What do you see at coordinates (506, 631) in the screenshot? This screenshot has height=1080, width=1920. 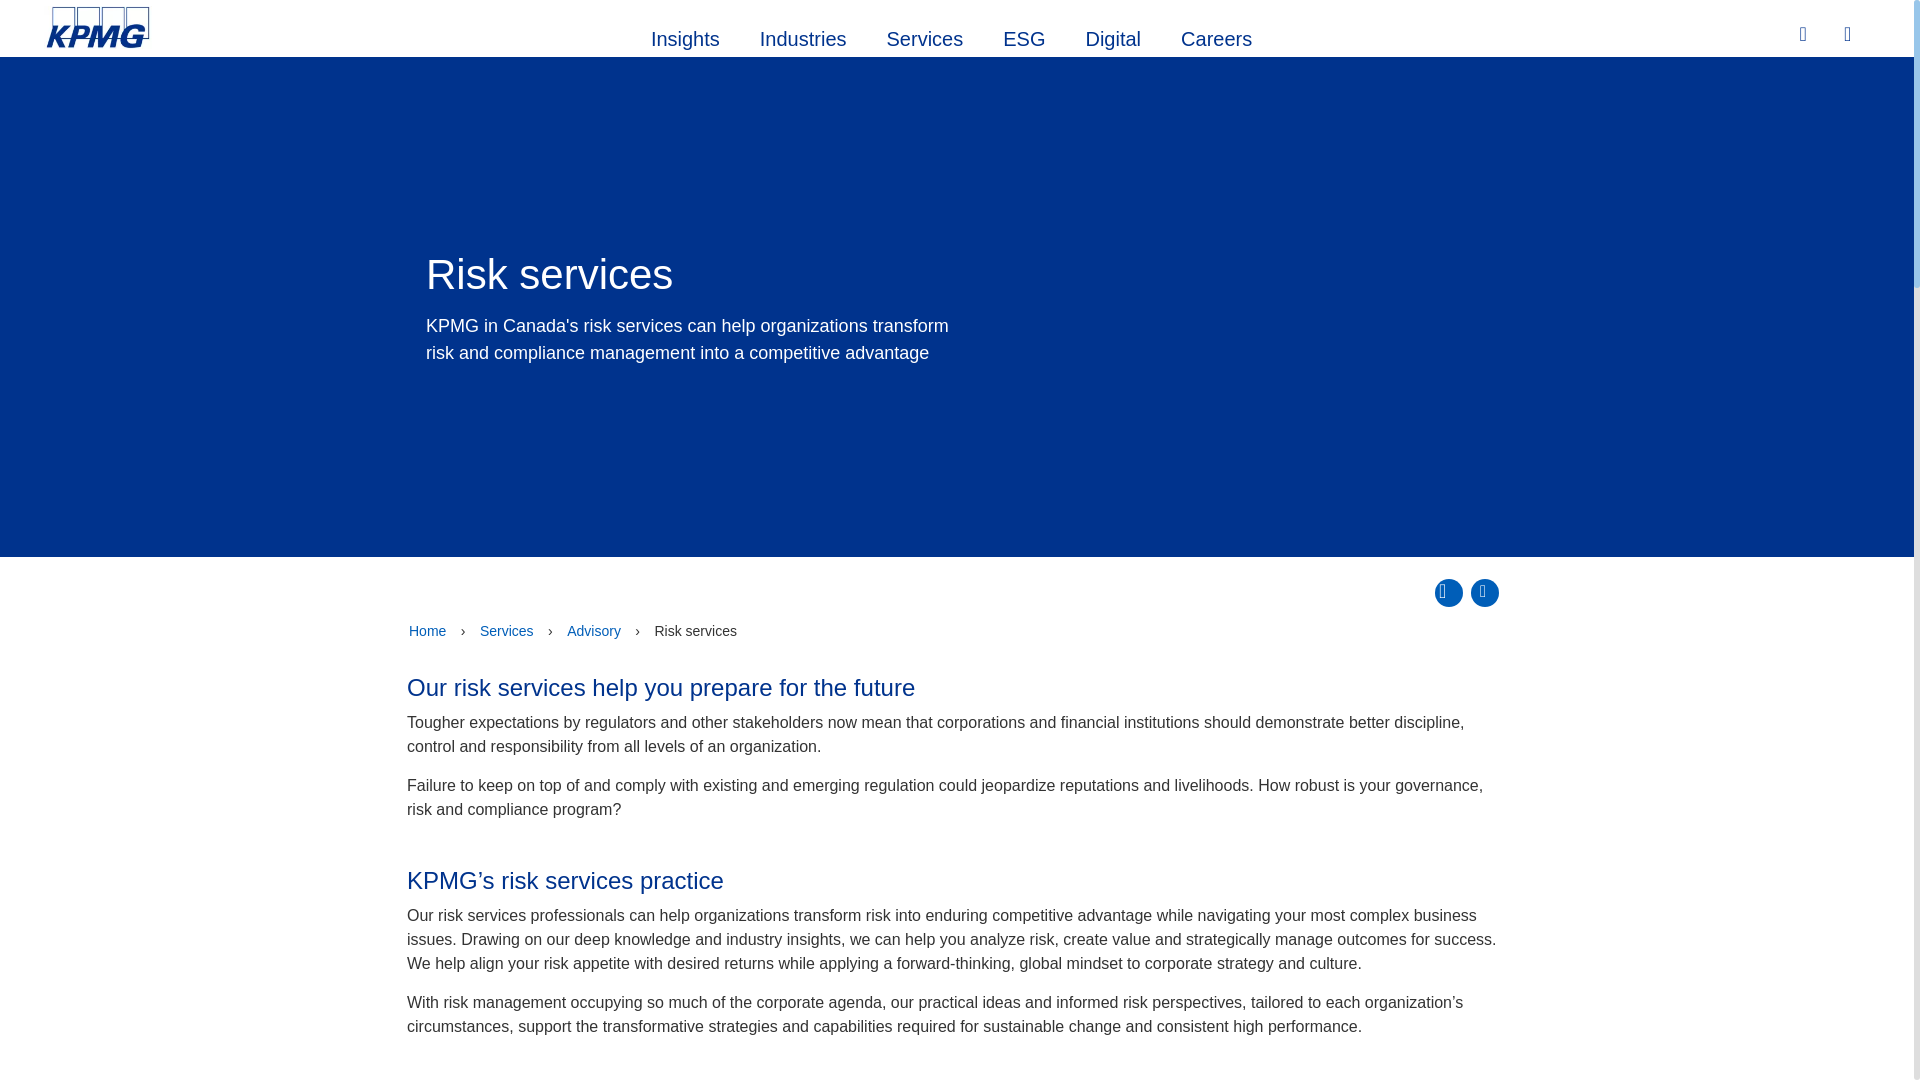 I see `Services` at bounding box center [506, 631].